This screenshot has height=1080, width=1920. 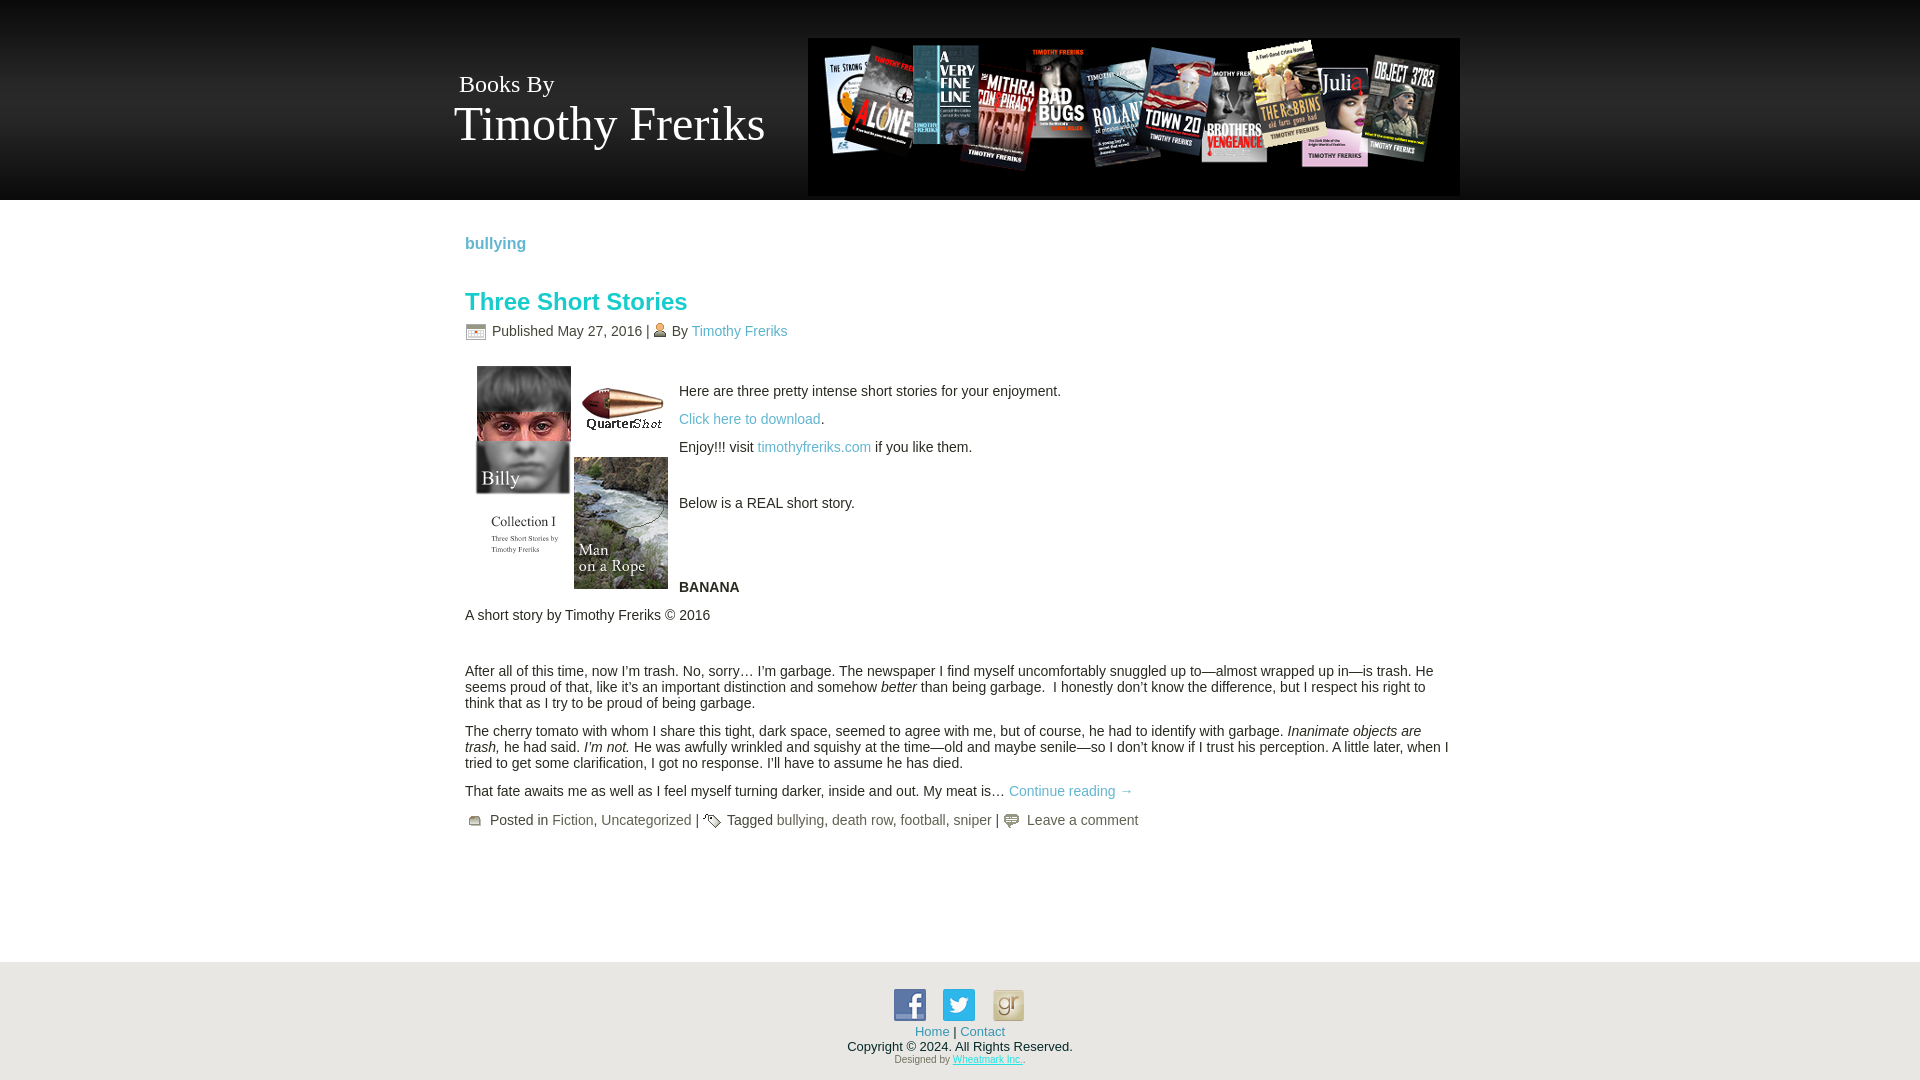 What do you see at coordinates (576, 302) in the screenshot?
I see `Three Short Stories` at bounding box center [576, 302].